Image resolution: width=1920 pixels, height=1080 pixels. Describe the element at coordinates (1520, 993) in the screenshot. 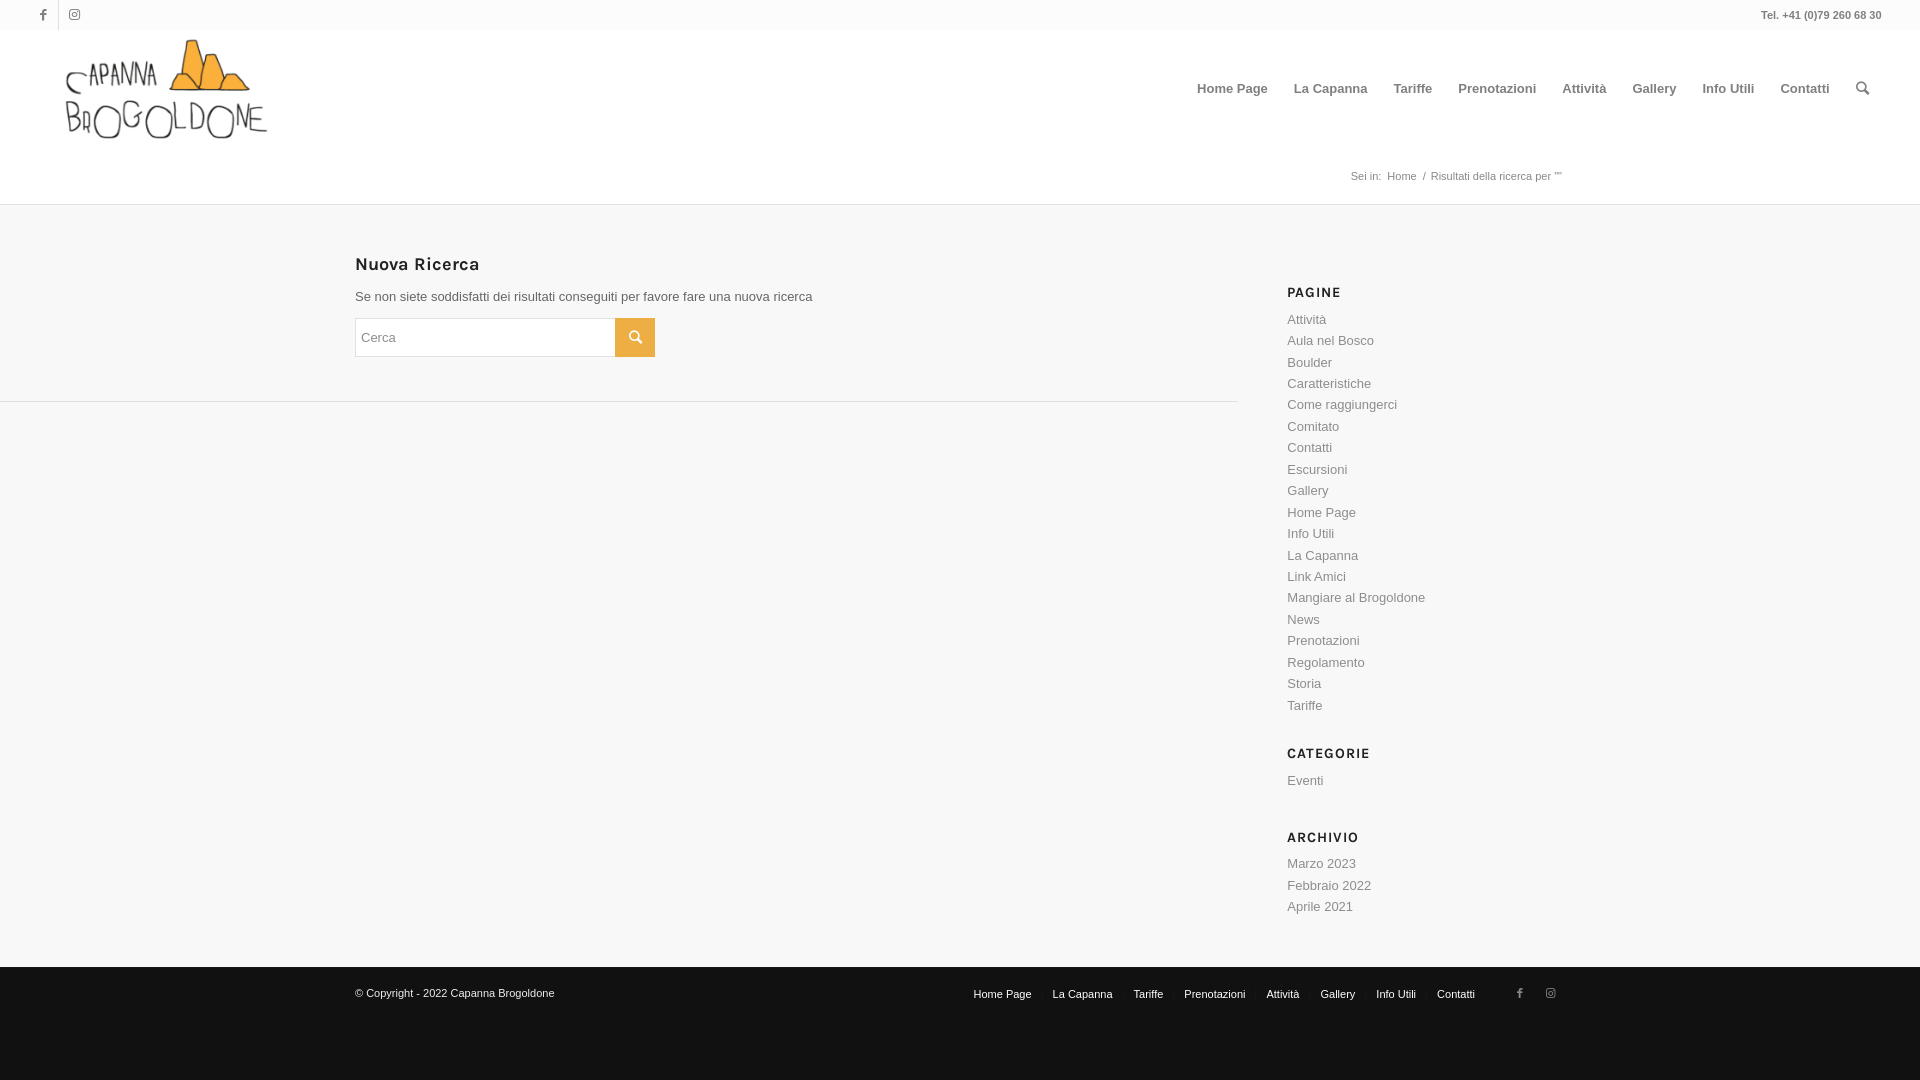

I see `Facebook` at that location.